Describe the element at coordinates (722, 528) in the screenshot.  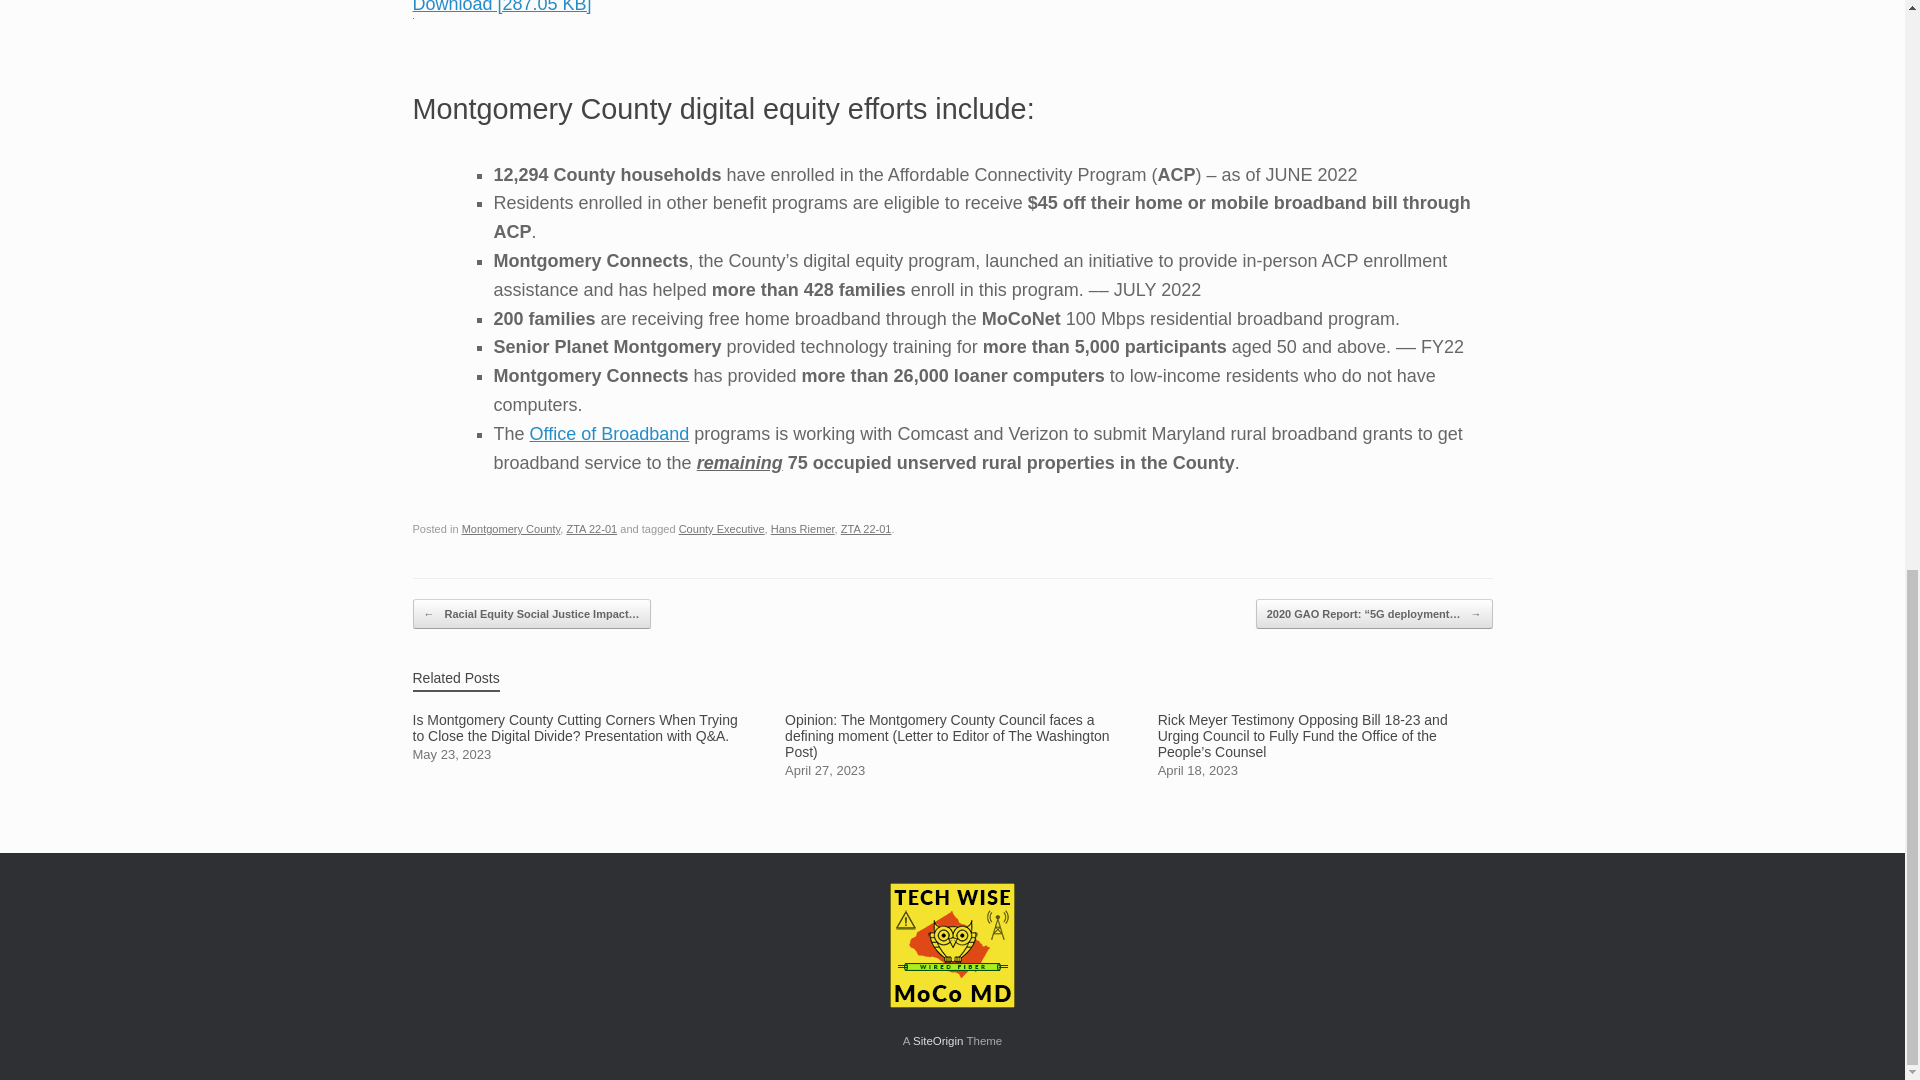
I see `County Executive` at that location.